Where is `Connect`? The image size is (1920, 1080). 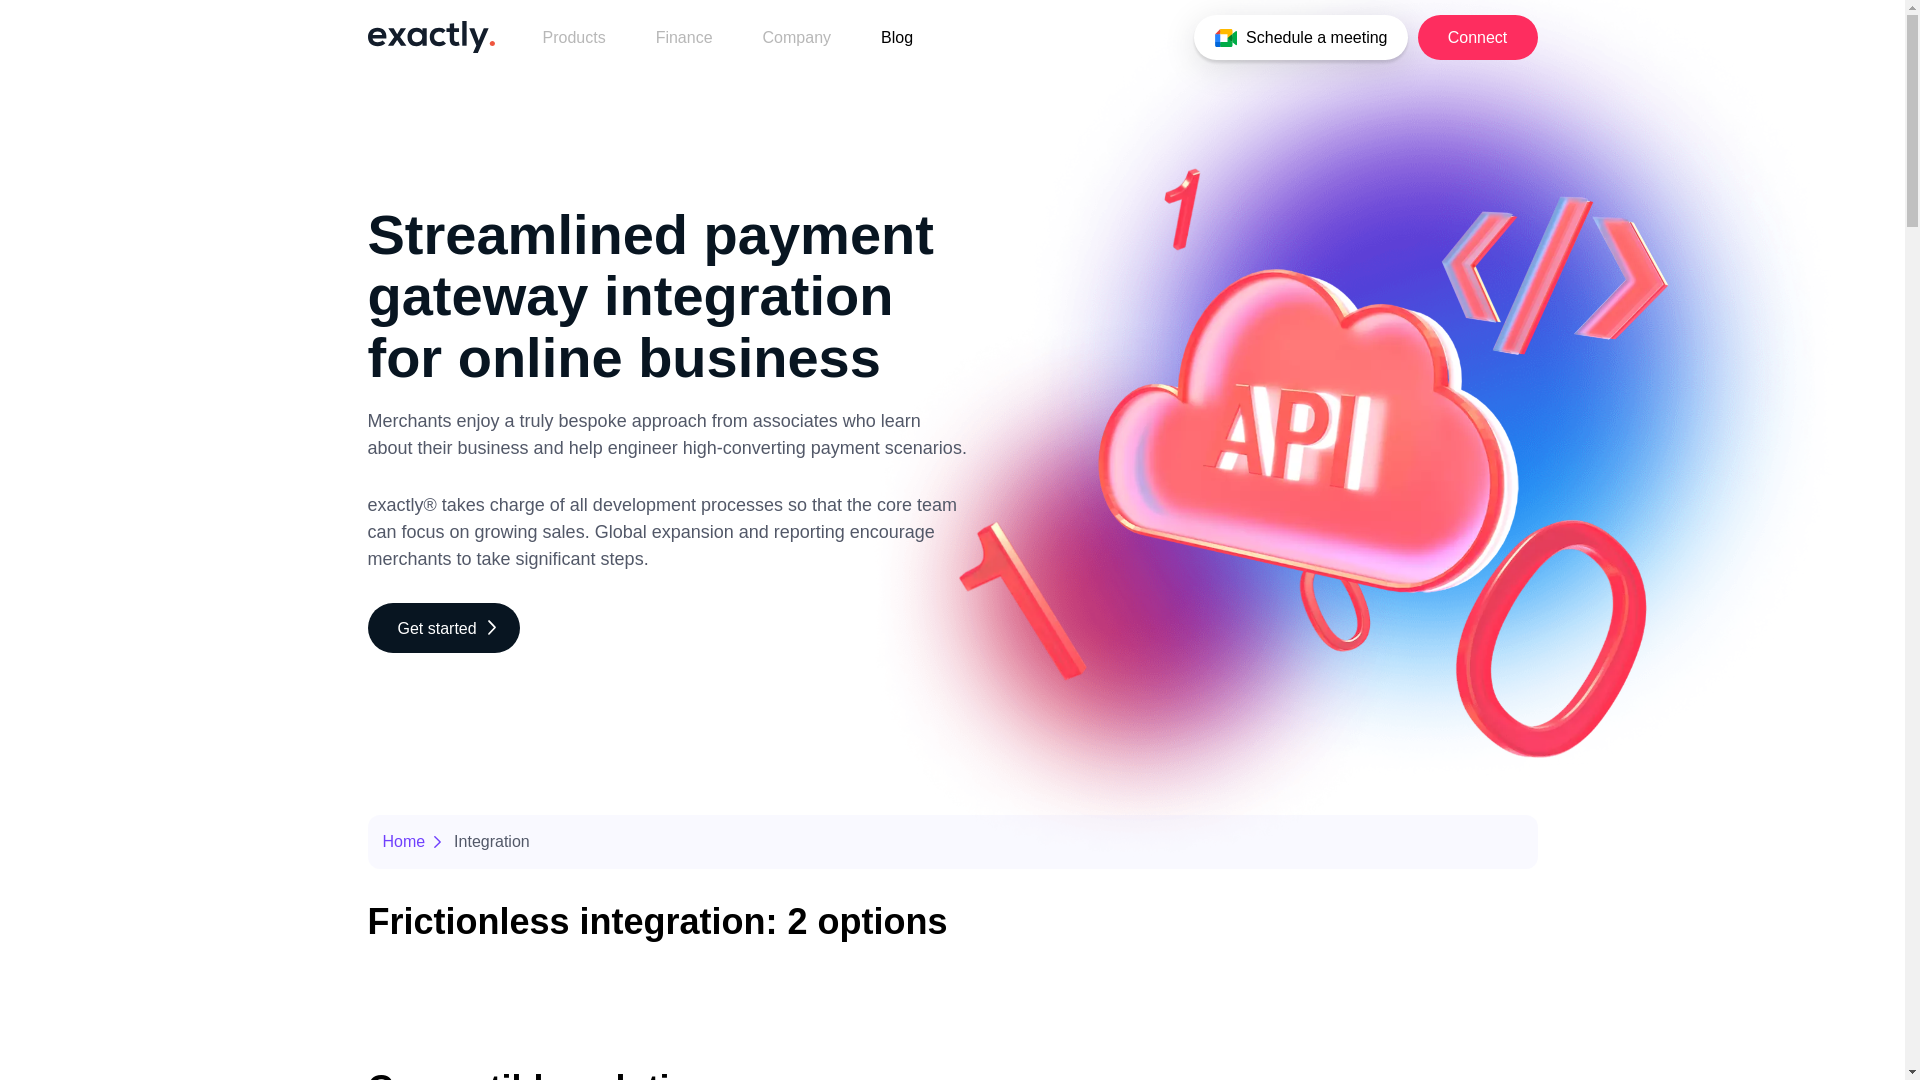
Connect is located at coordinates (1478, 38).